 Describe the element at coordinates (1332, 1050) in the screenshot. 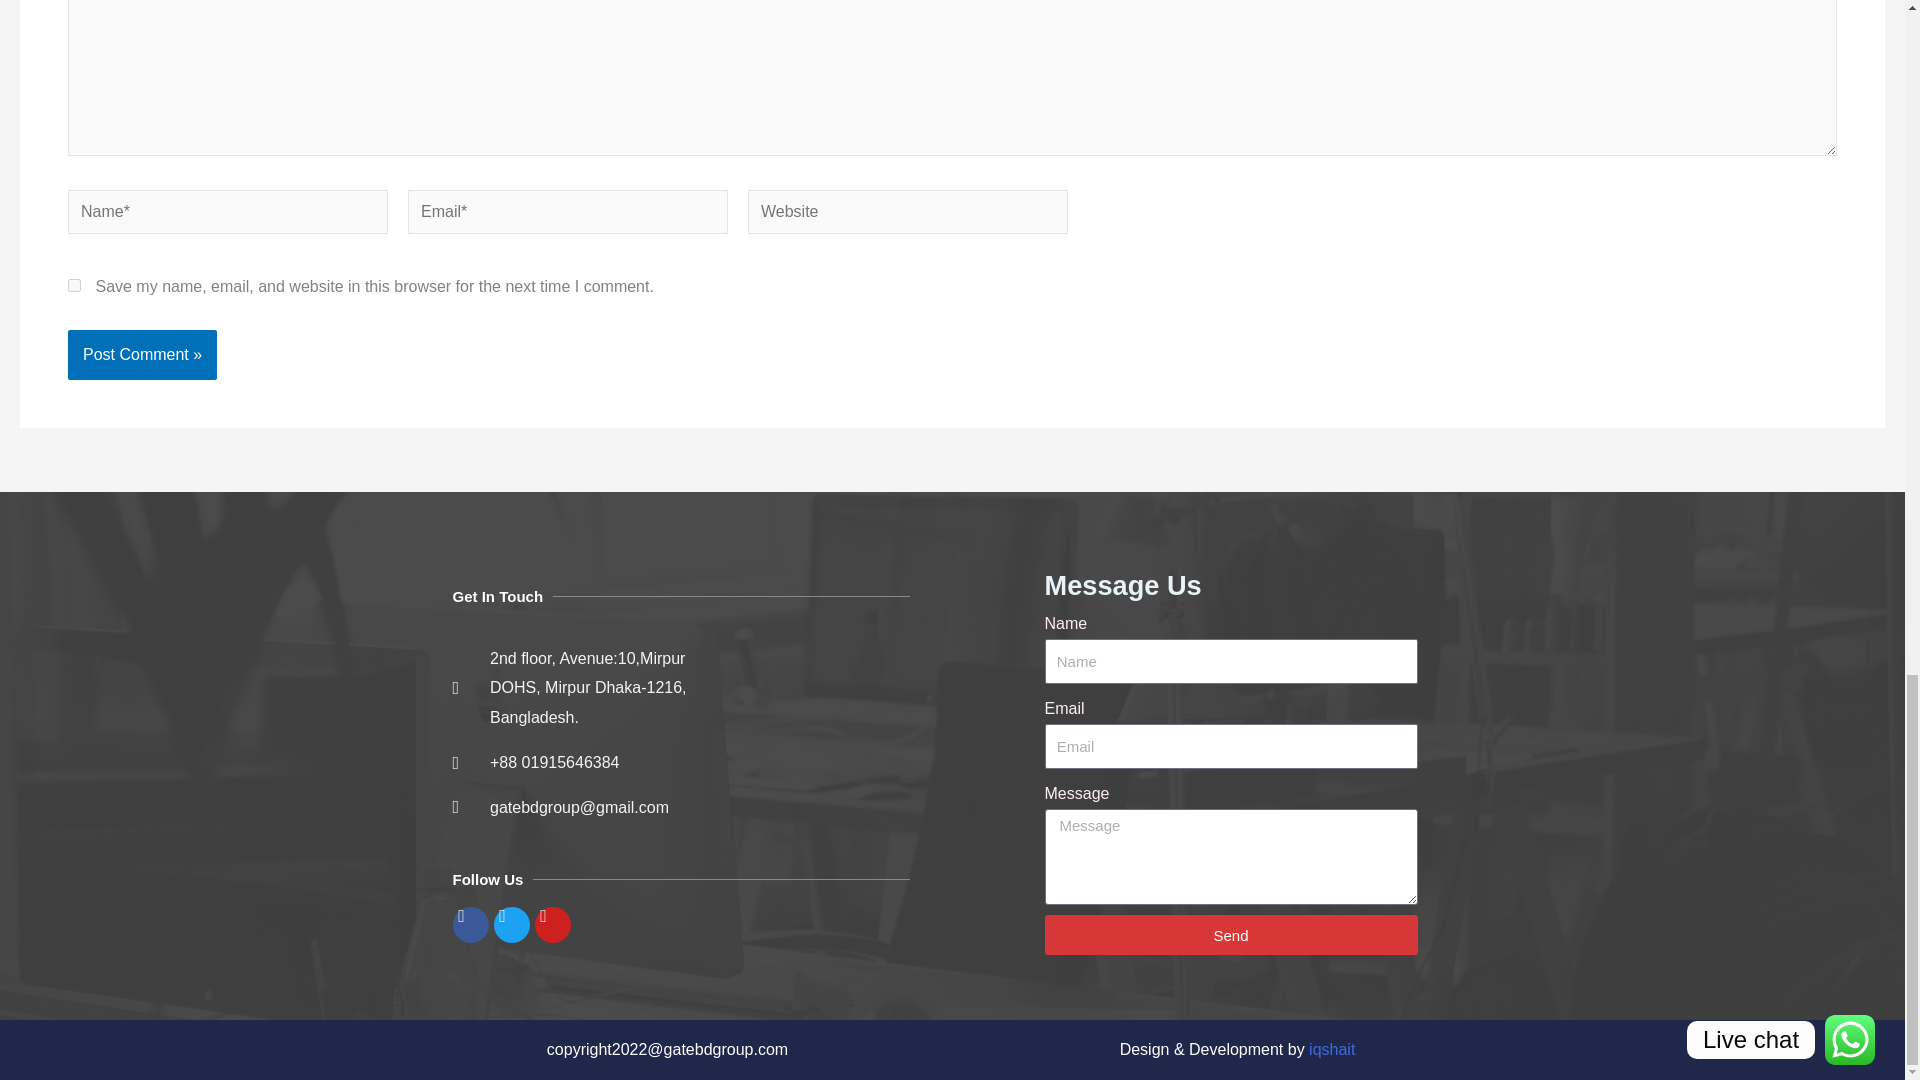

I see `iqshait` at that location.